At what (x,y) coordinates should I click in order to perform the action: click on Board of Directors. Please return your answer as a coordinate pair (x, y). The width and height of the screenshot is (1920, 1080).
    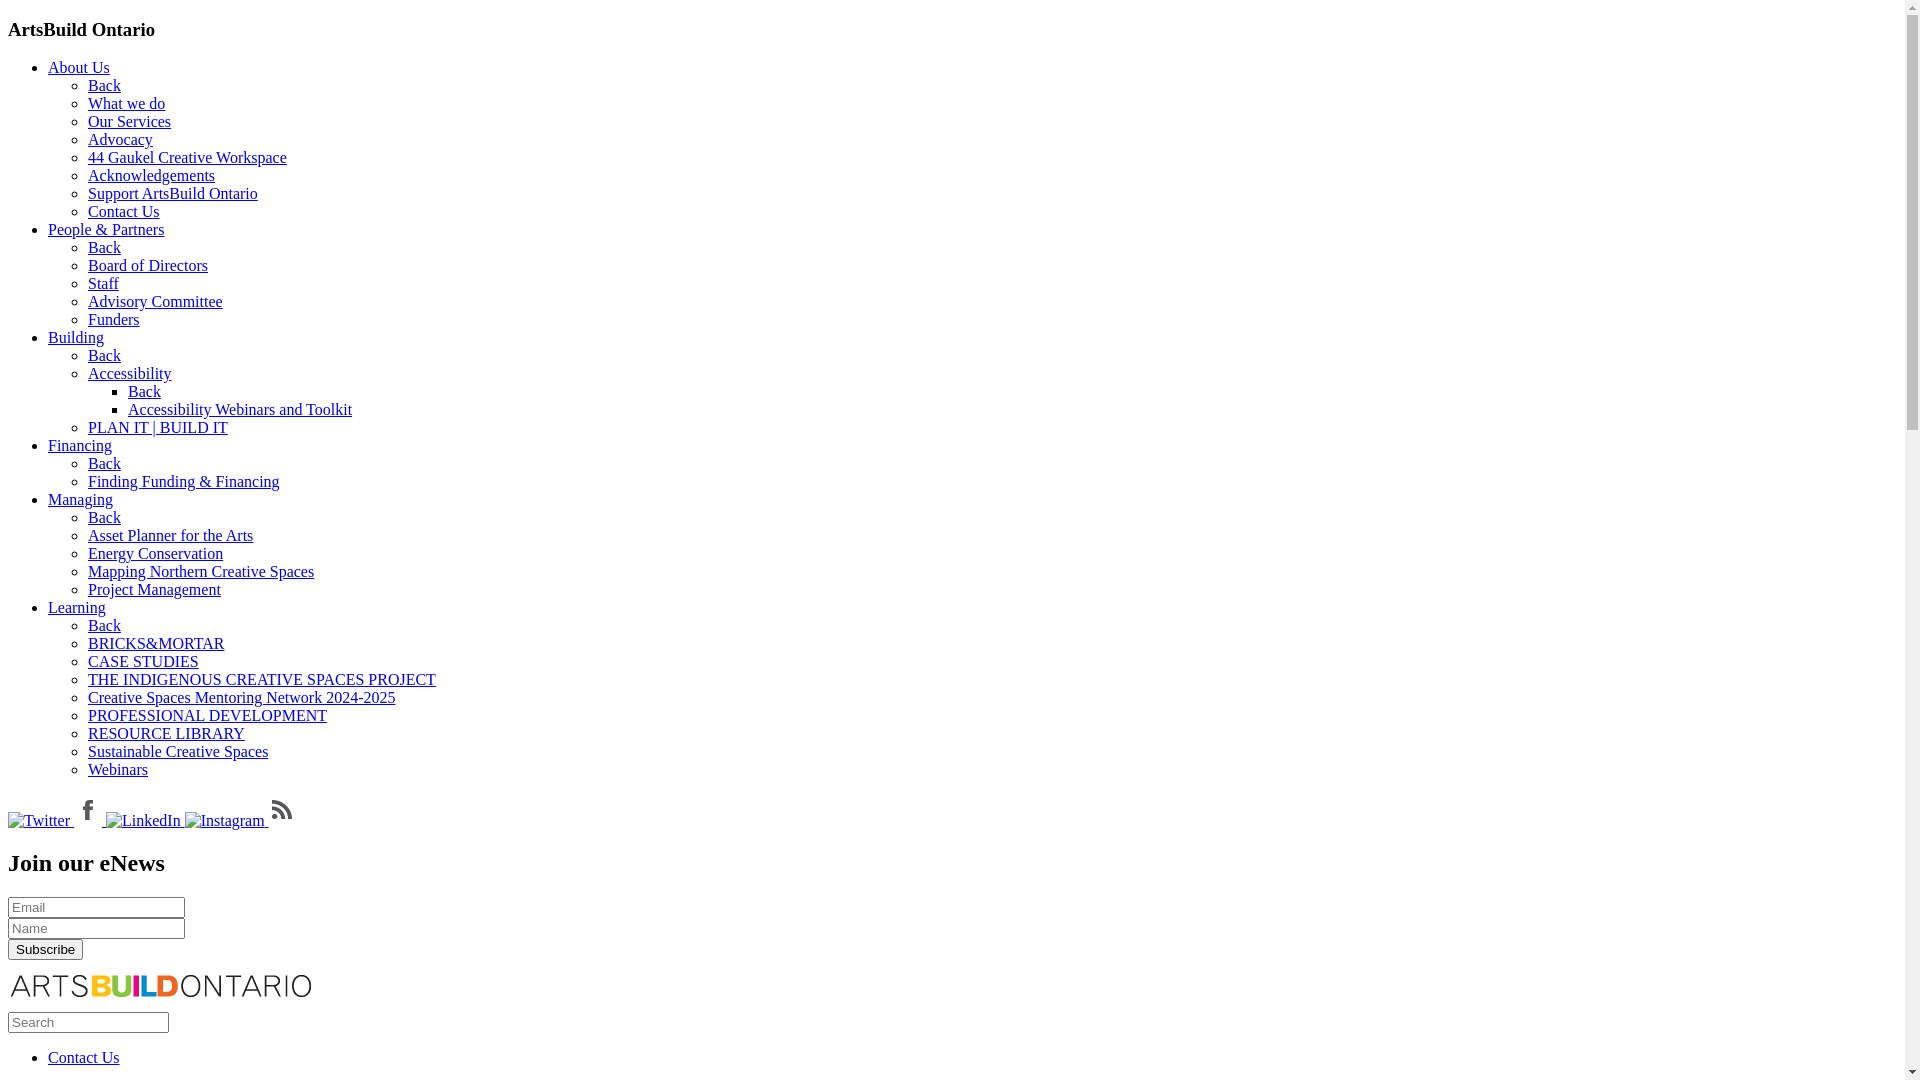
    Looking at the image, I should click on (148, 266).